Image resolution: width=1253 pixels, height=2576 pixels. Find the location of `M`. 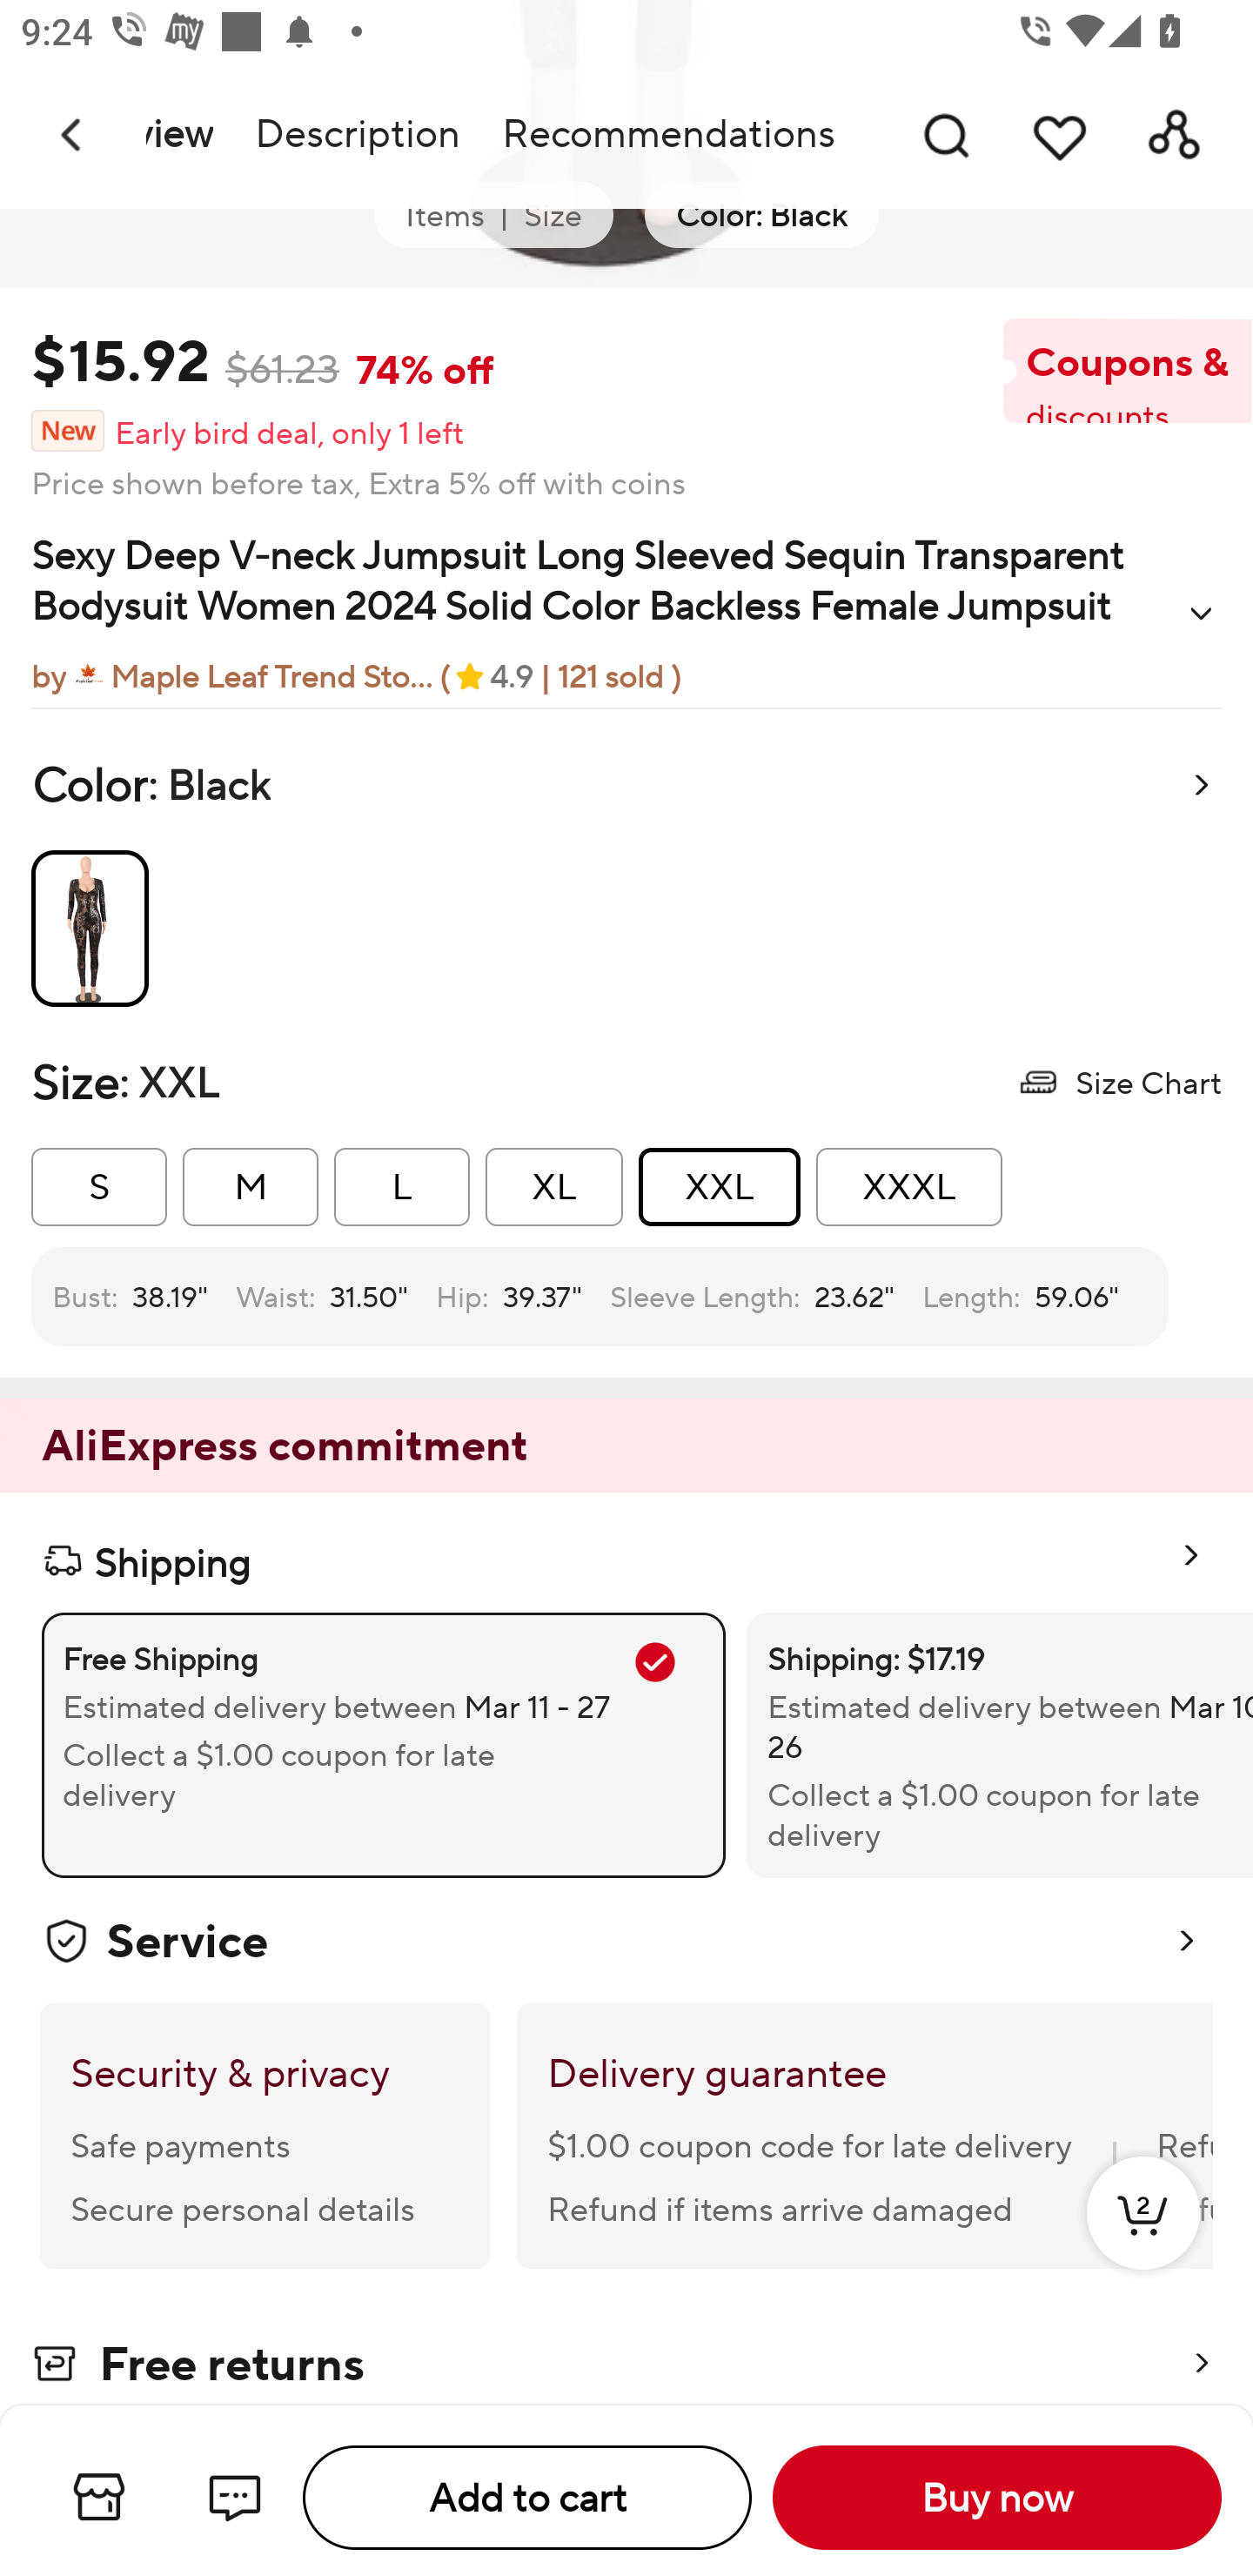

M is located at coordinates (251, 1187).